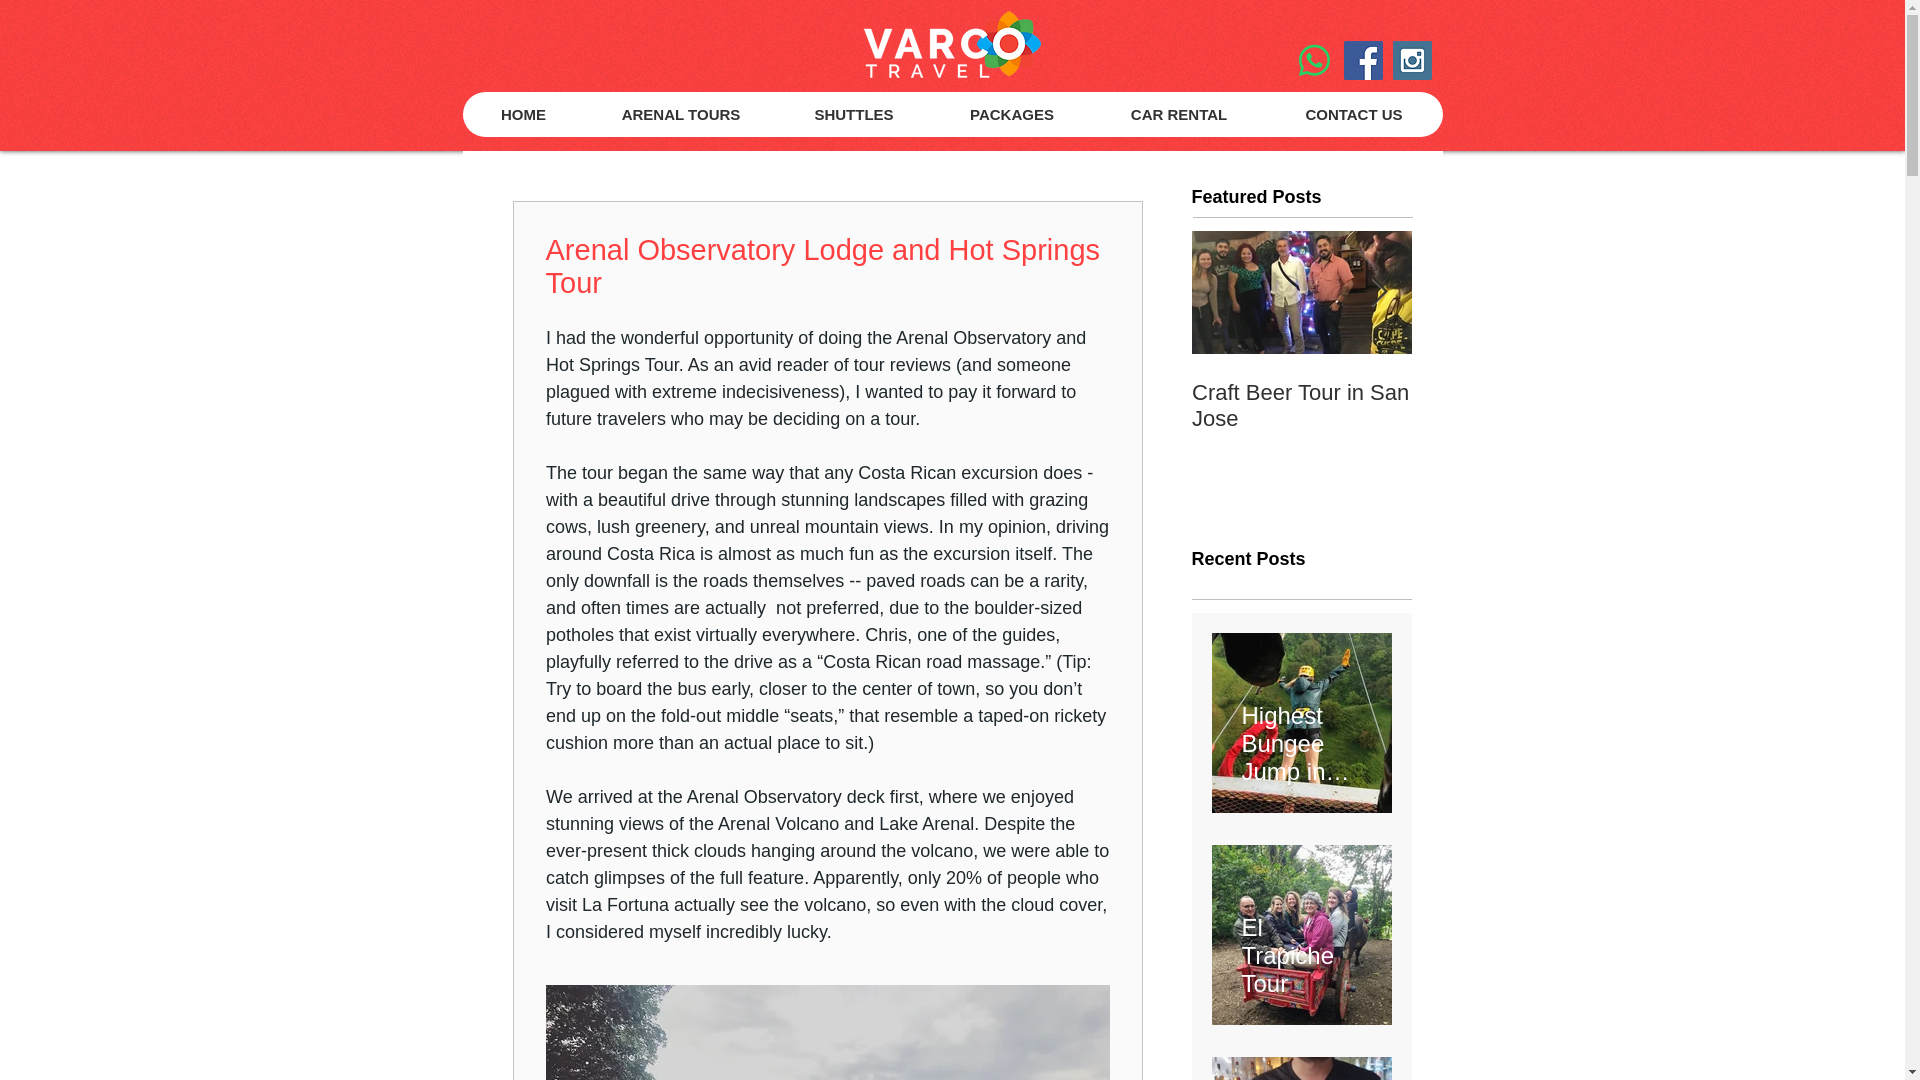 The width and height of the screenshot is (1920, 1080). I want to click on Craft Beer Tour in San Jose, so click(1302, 406).